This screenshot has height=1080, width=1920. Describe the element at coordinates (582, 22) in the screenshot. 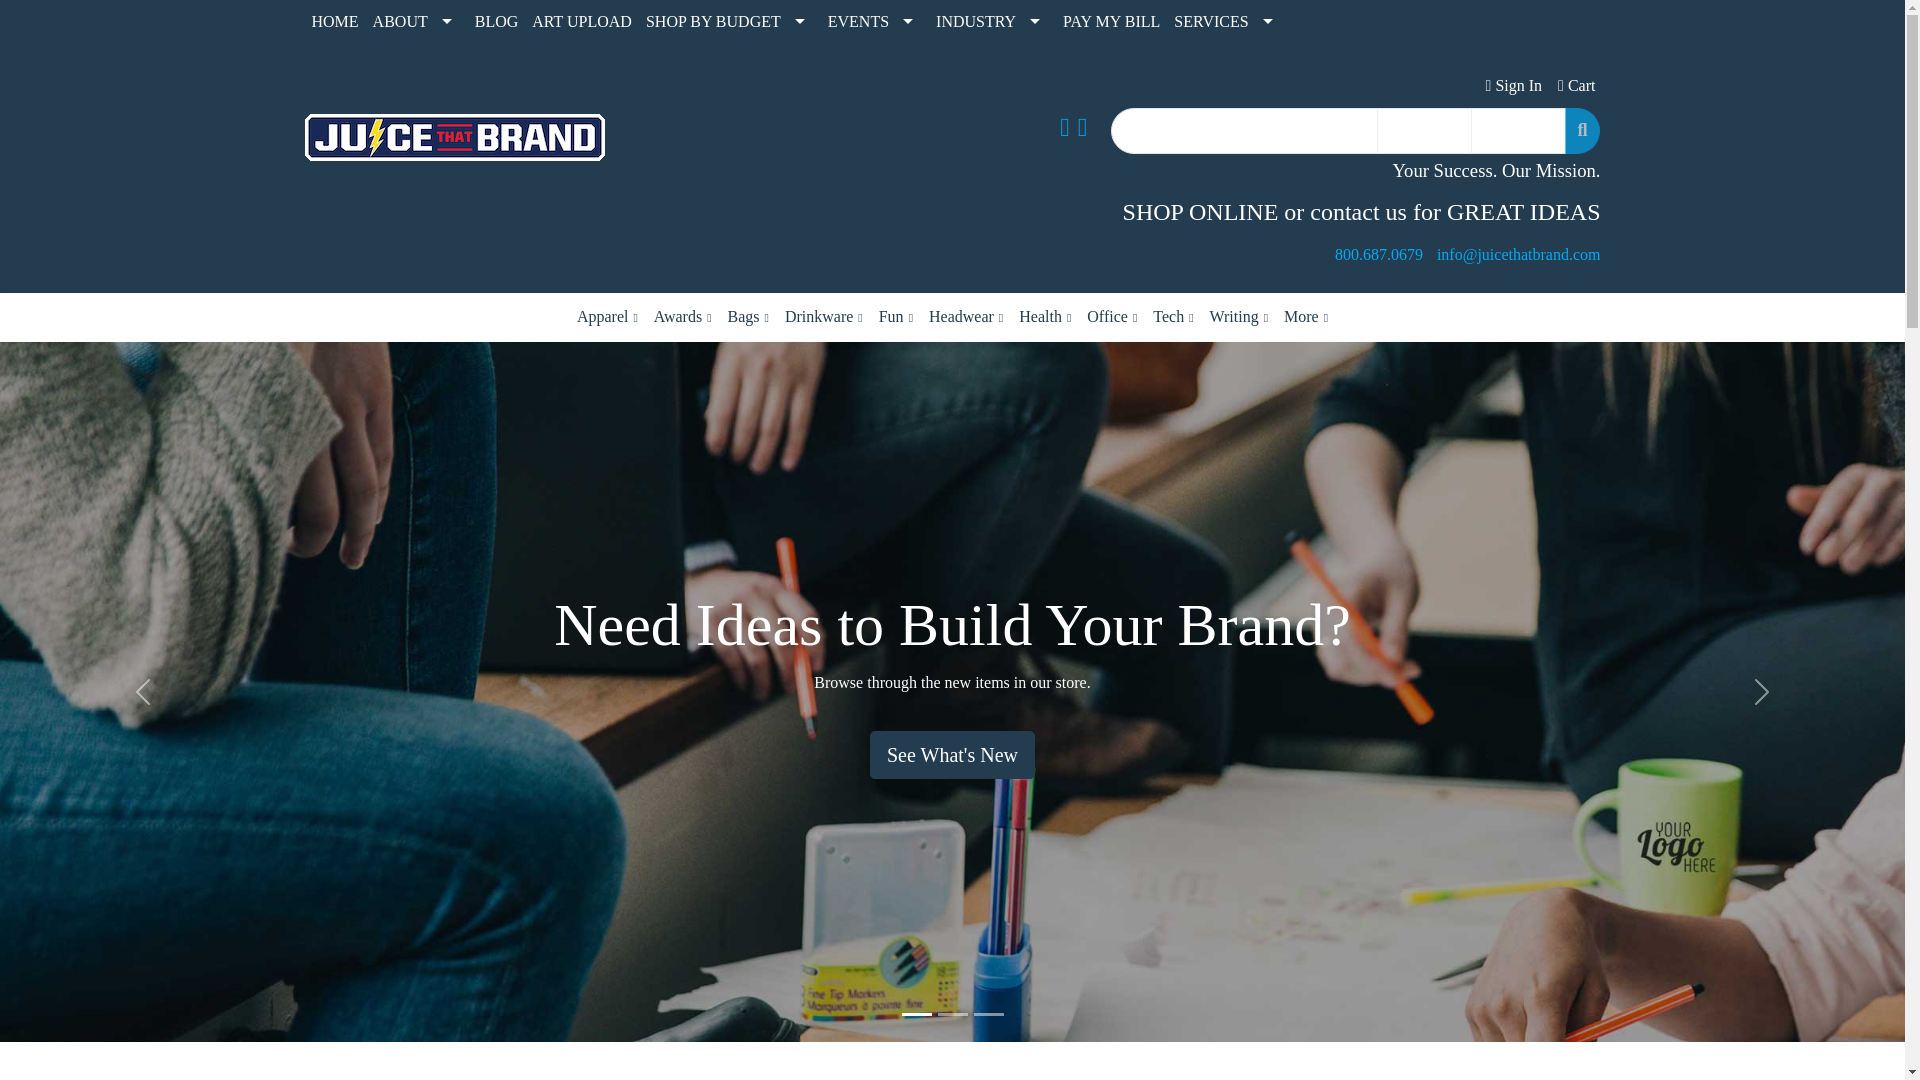

I see `ART UPLOAD` at that location.